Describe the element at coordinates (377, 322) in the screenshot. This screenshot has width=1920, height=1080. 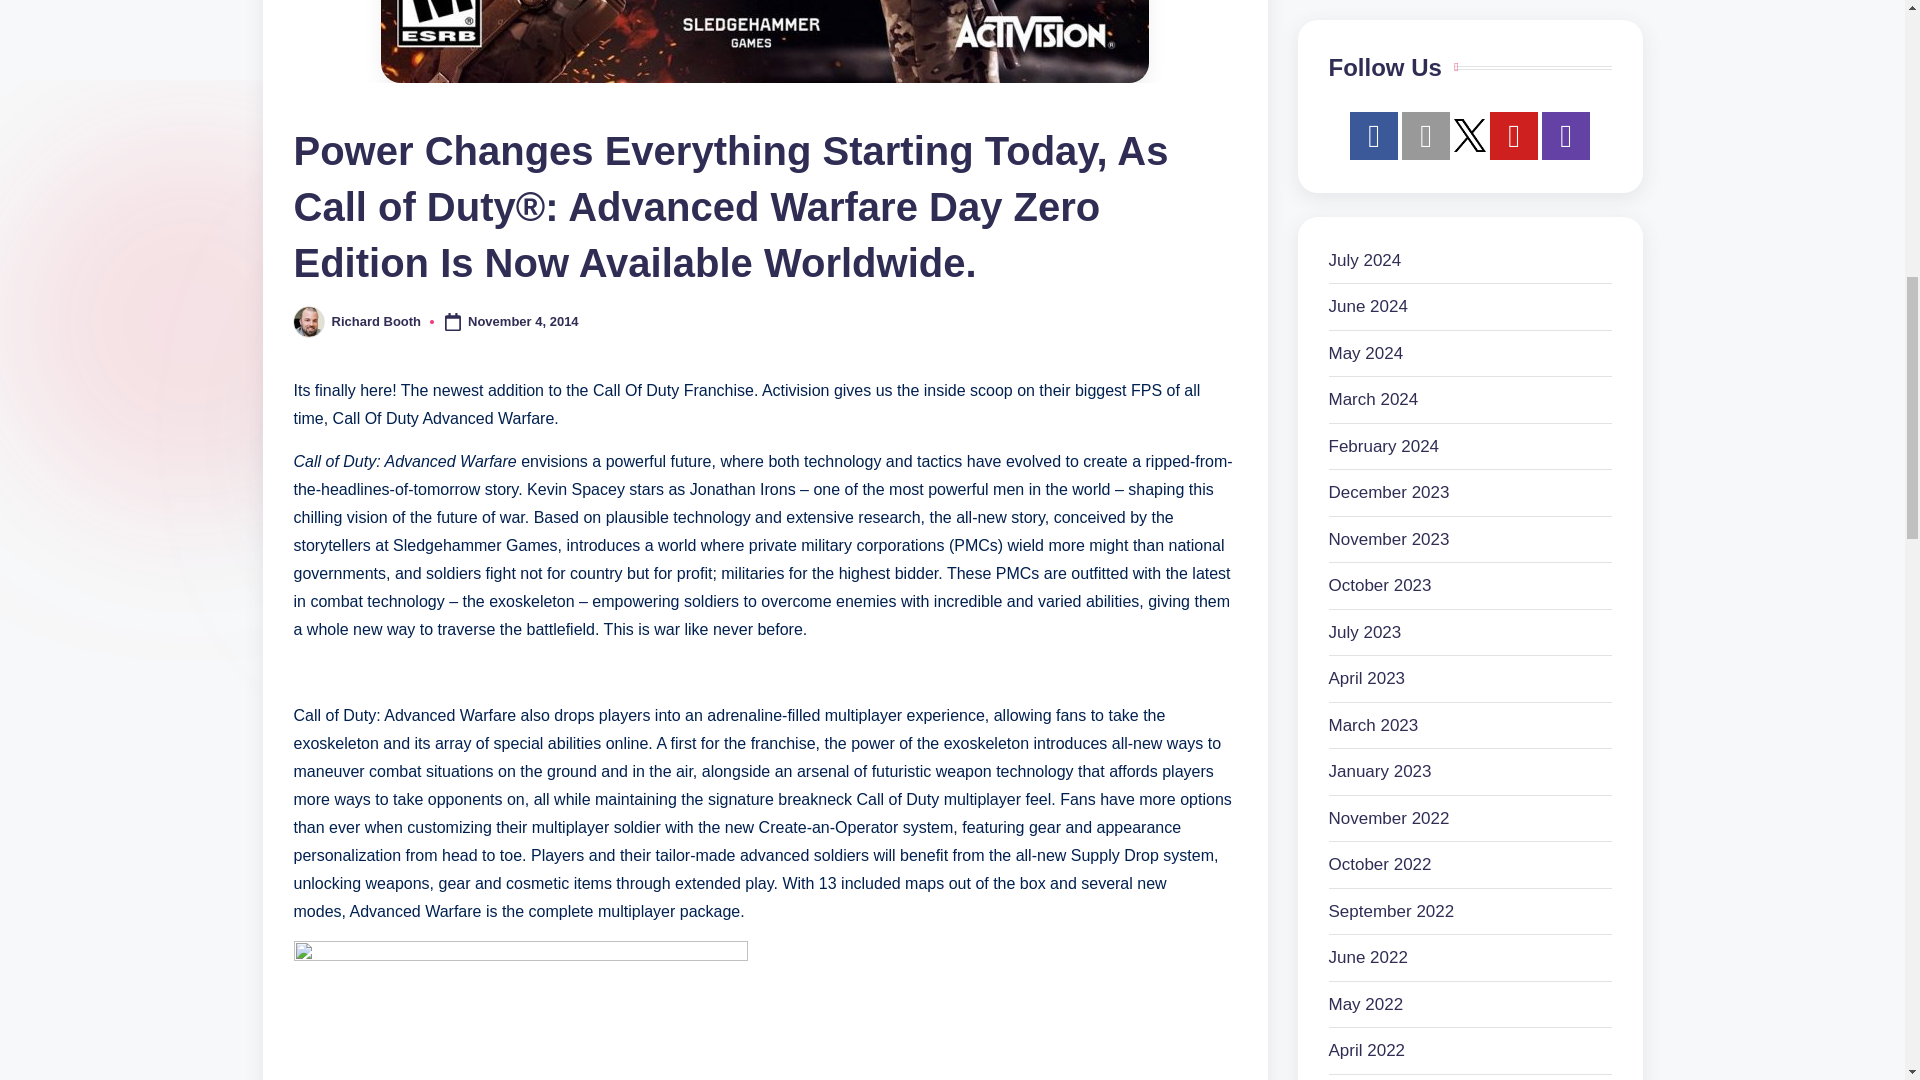
I see `Richard Booth` at that location.